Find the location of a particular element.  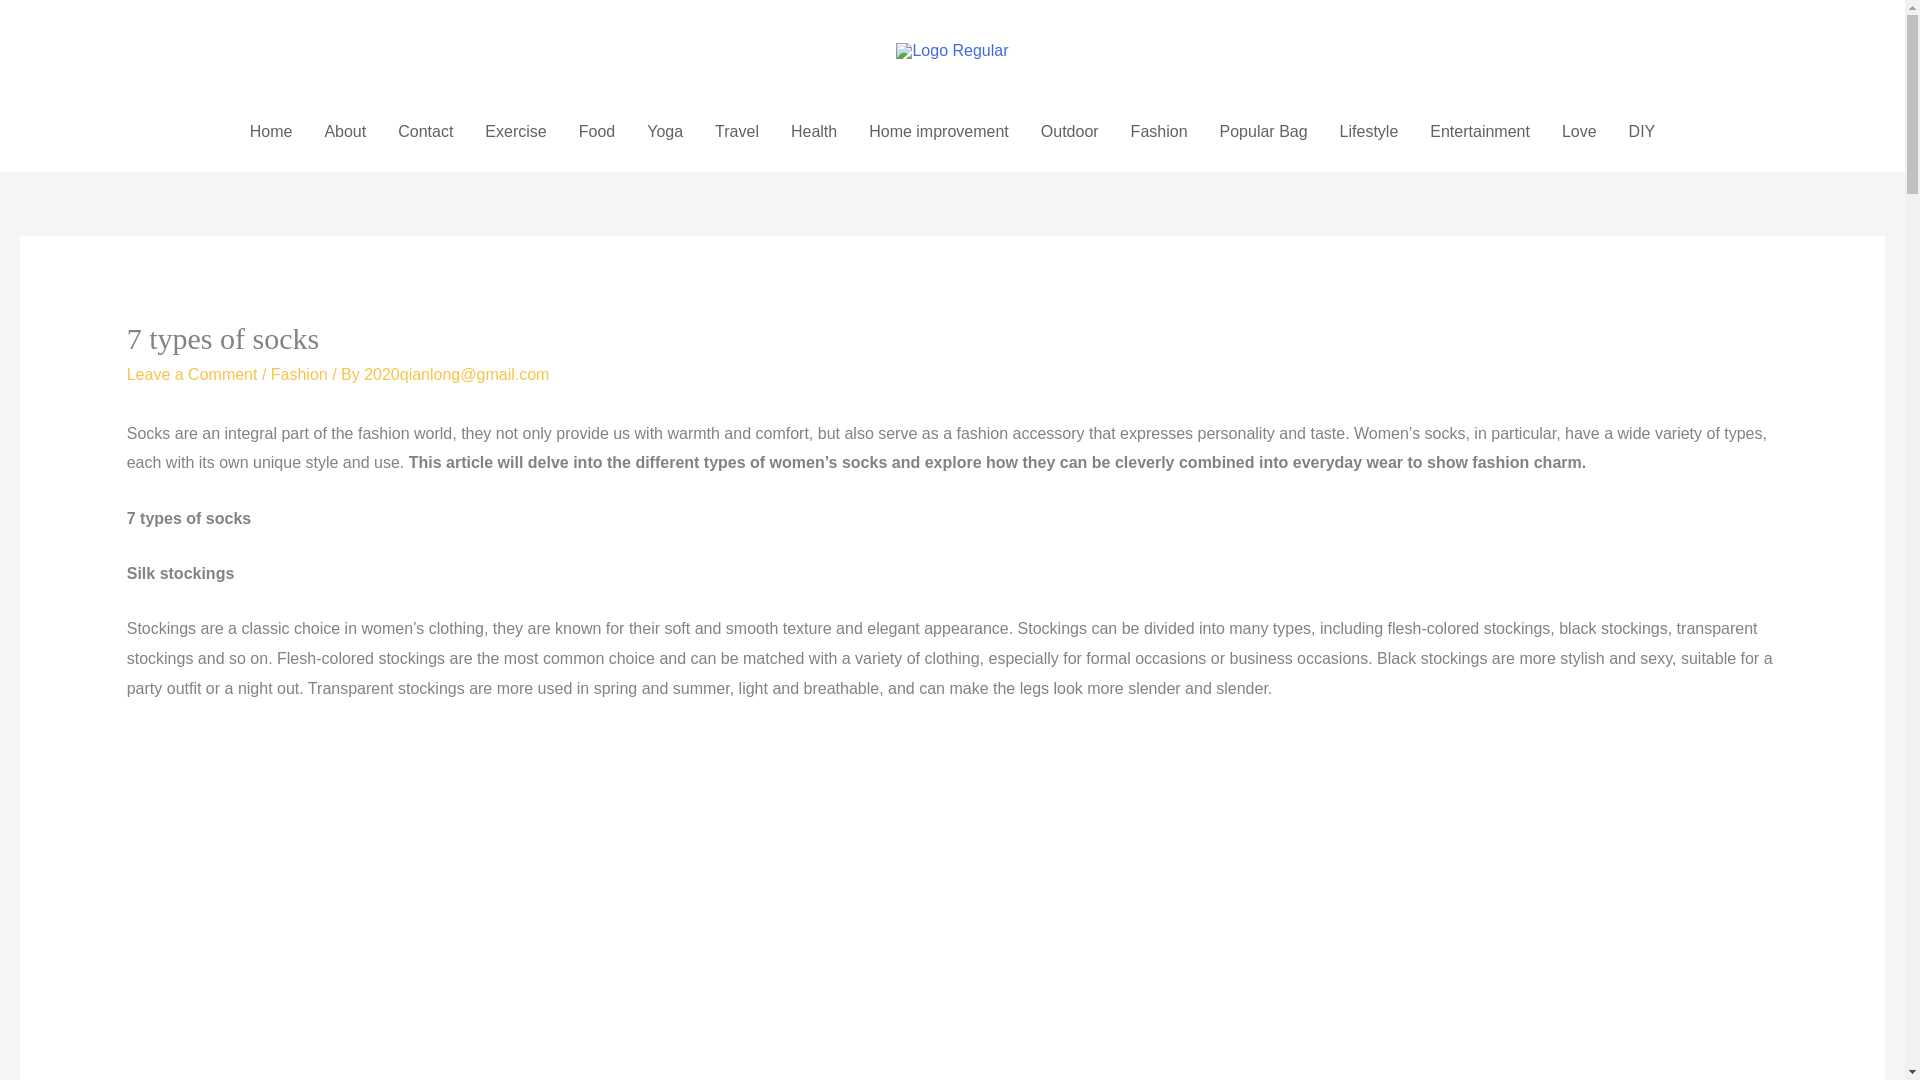

Contact is located at coordinates (425, 132).